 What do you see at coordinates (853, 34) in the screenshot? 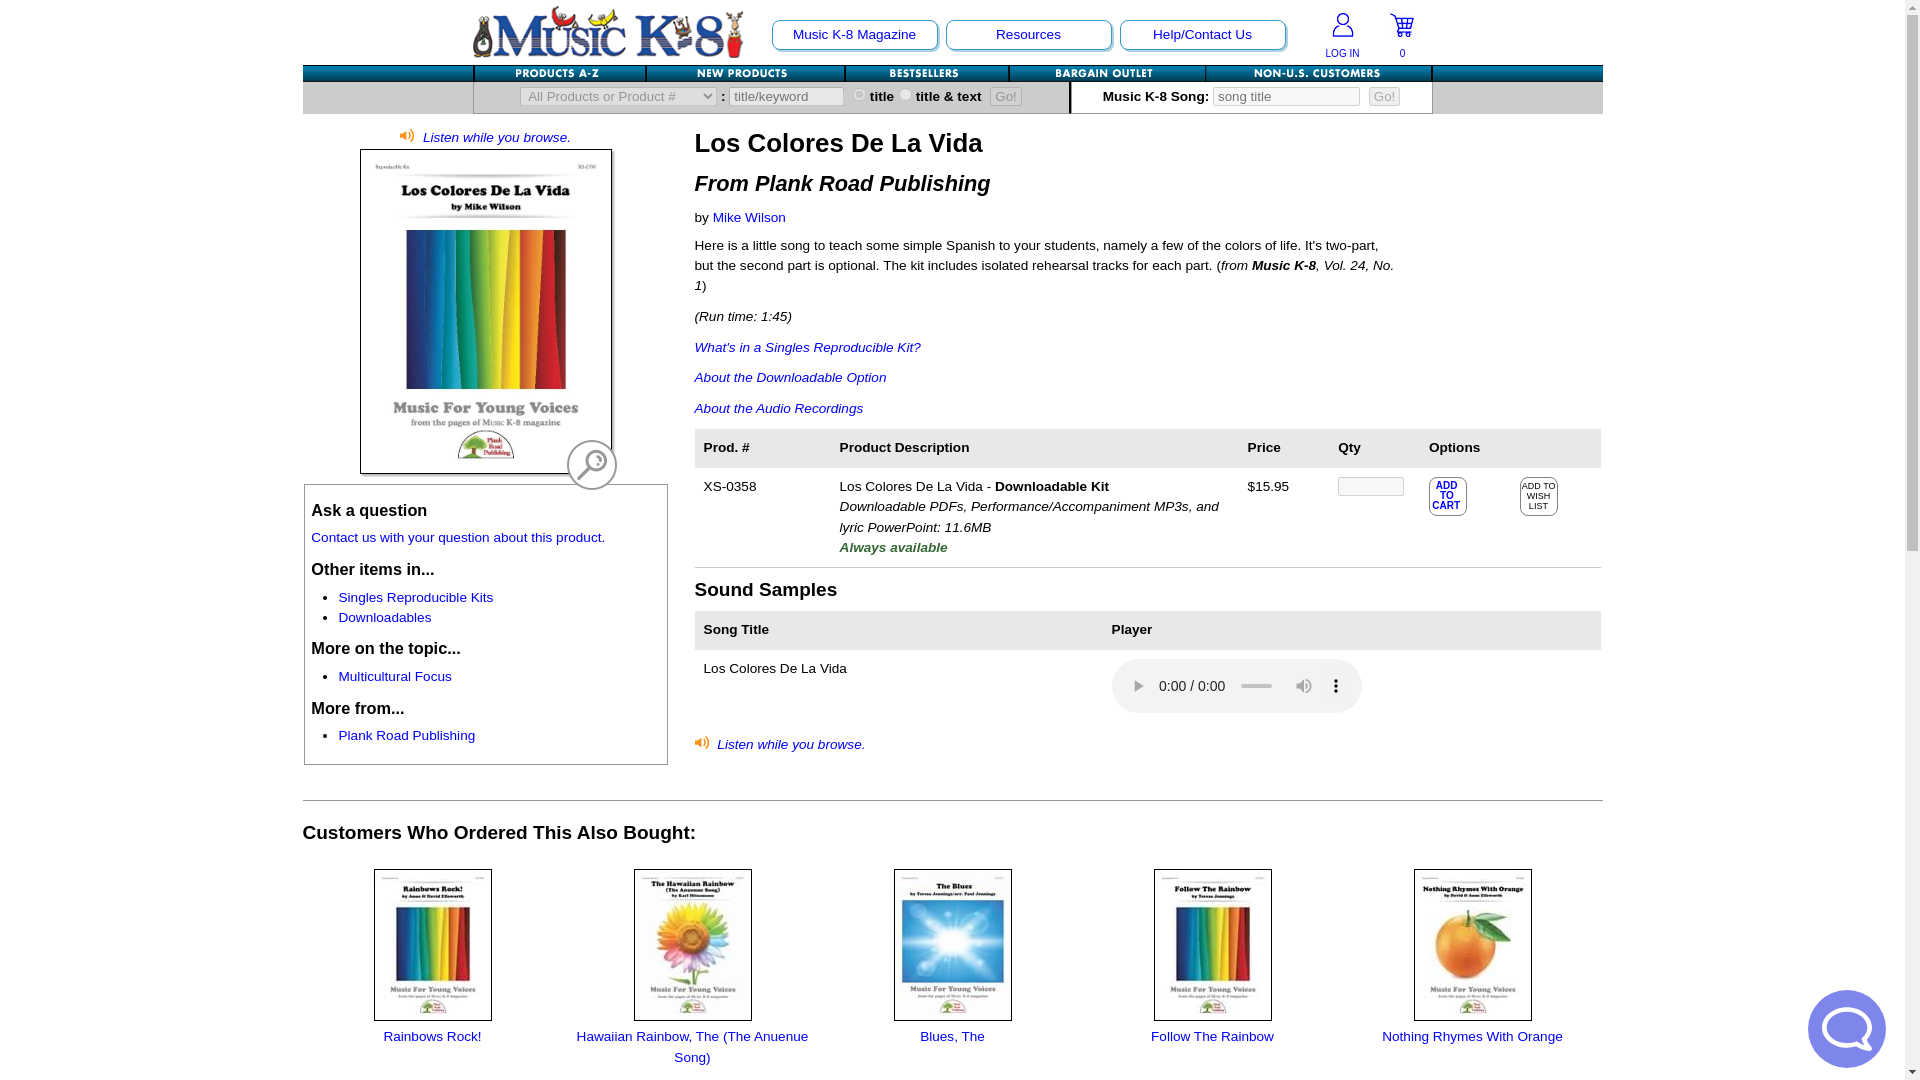
I see `Music K-8 Magazine` at bounding box center [853, 34].